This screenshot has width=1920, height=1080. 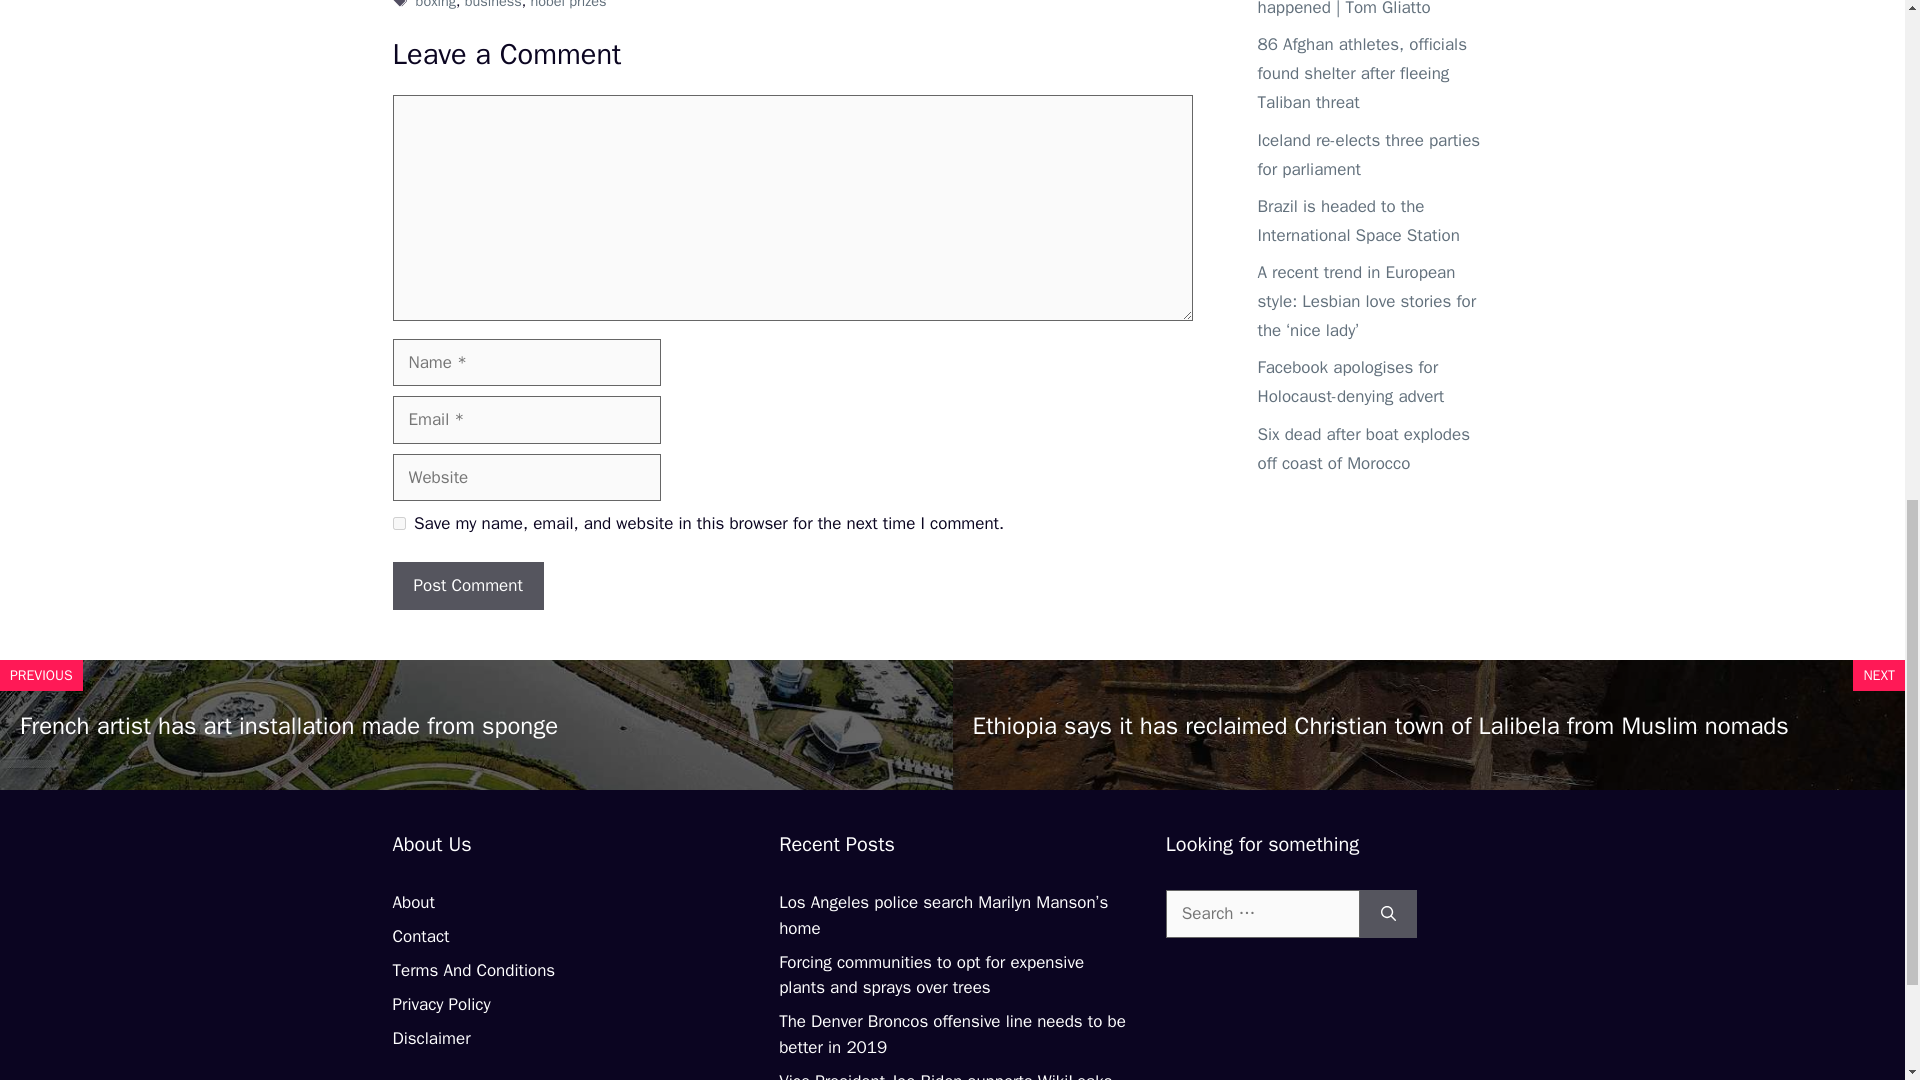 I want to click on Terms And Conditions, so click(x=472, y=970).